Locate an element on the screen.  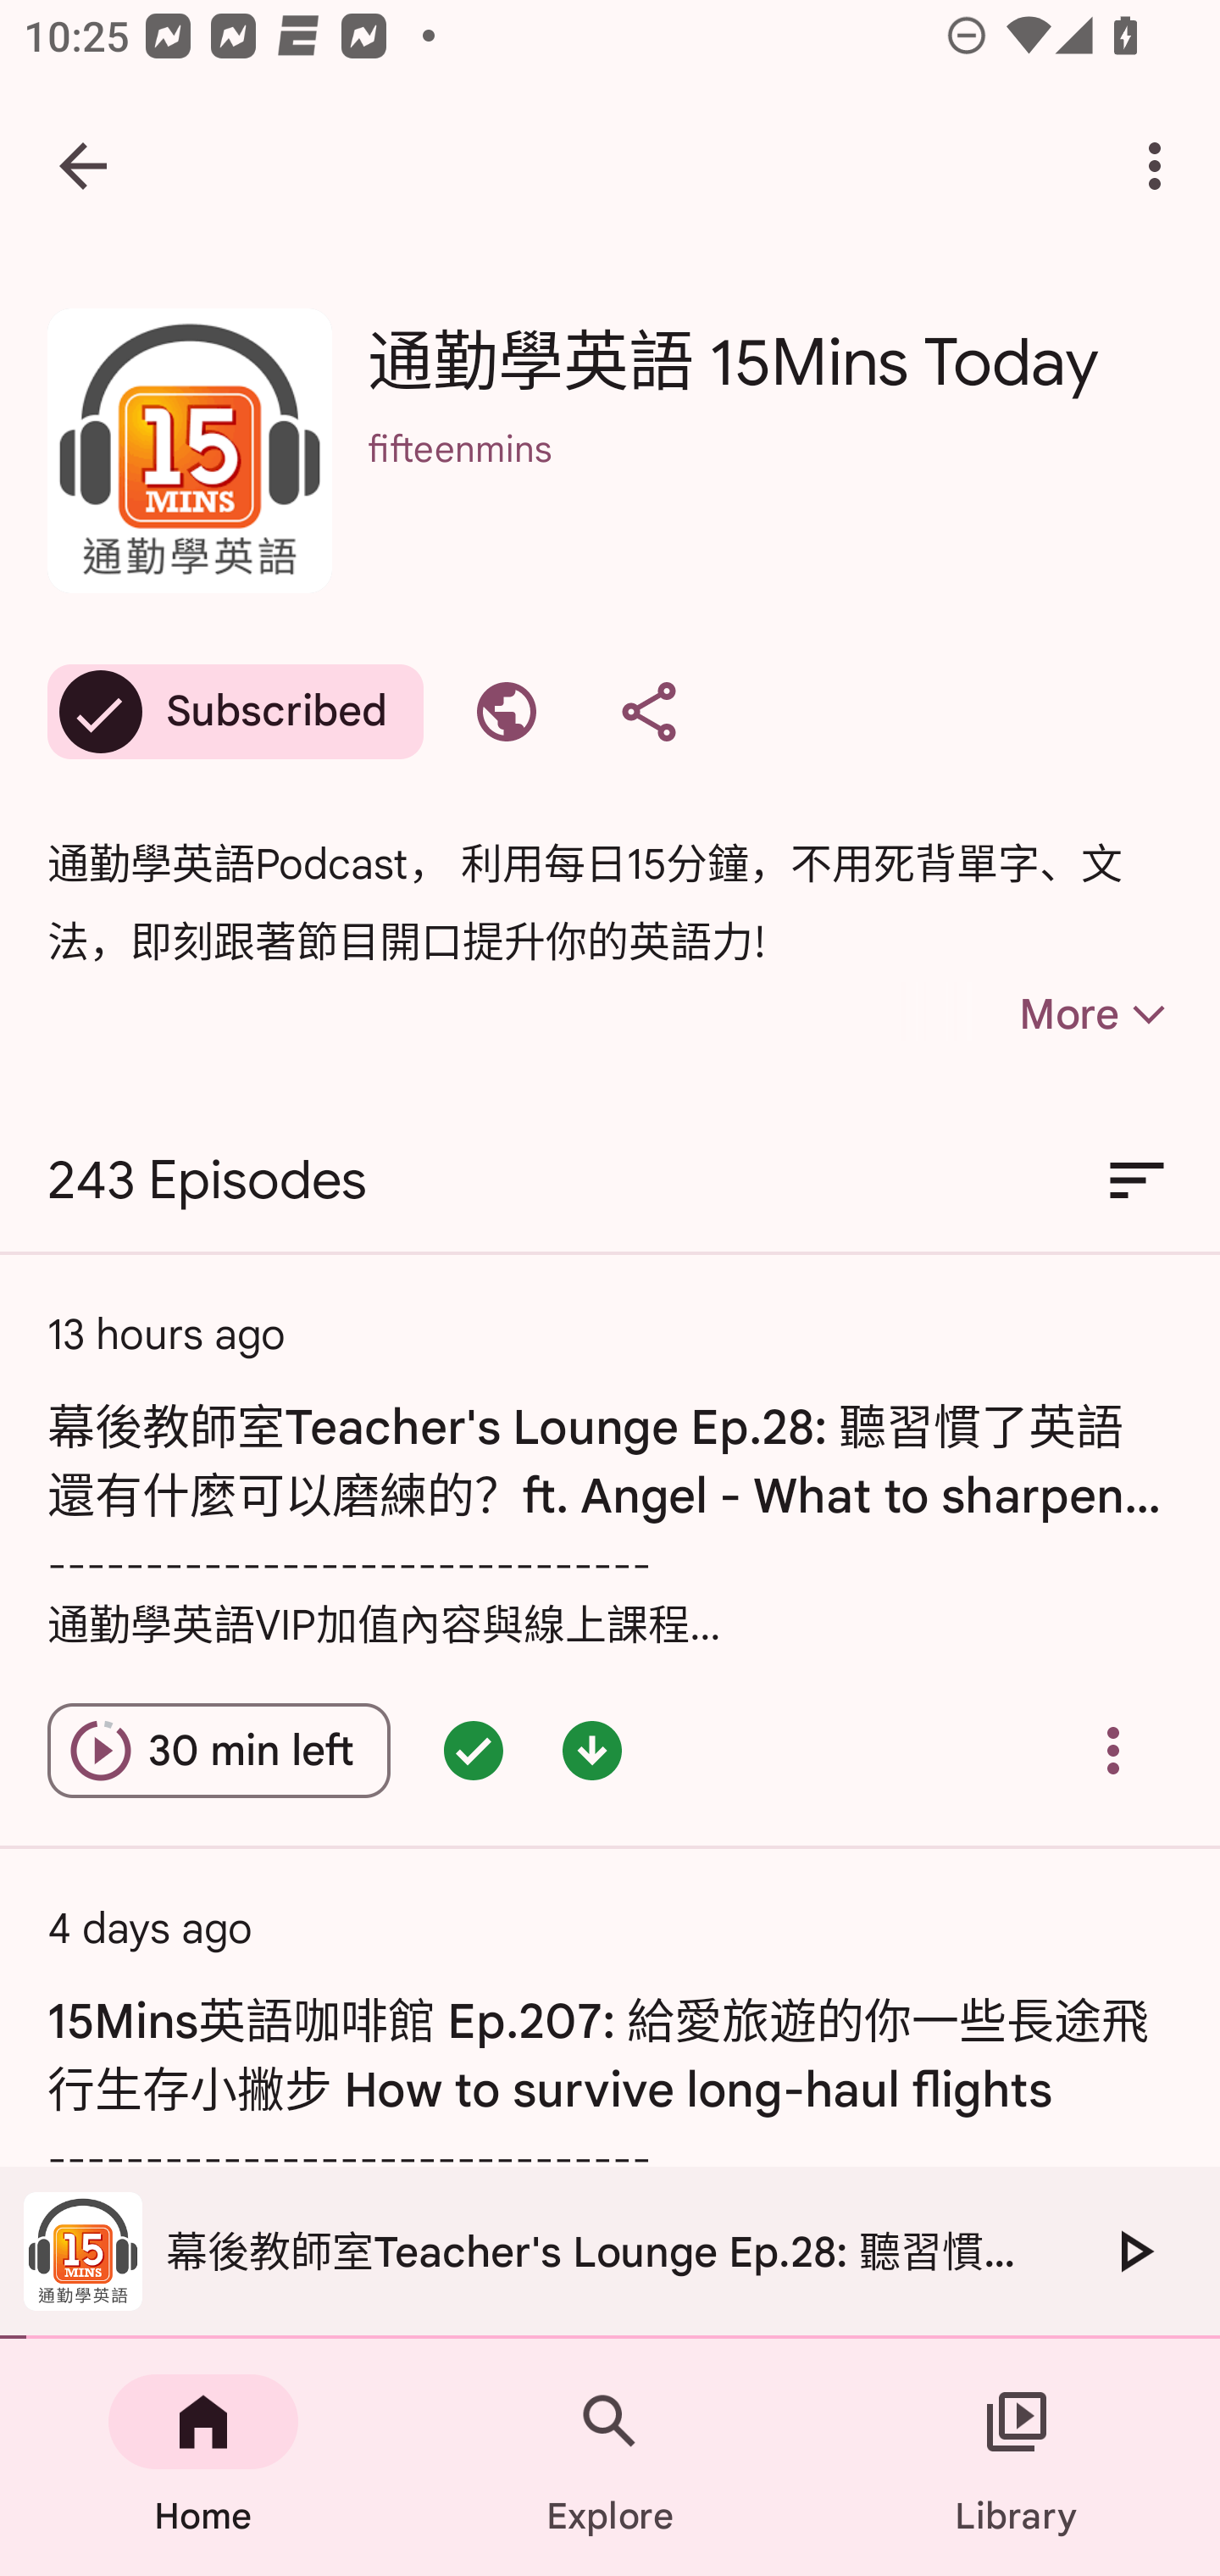
More is located at coordinates (1035, 1013).